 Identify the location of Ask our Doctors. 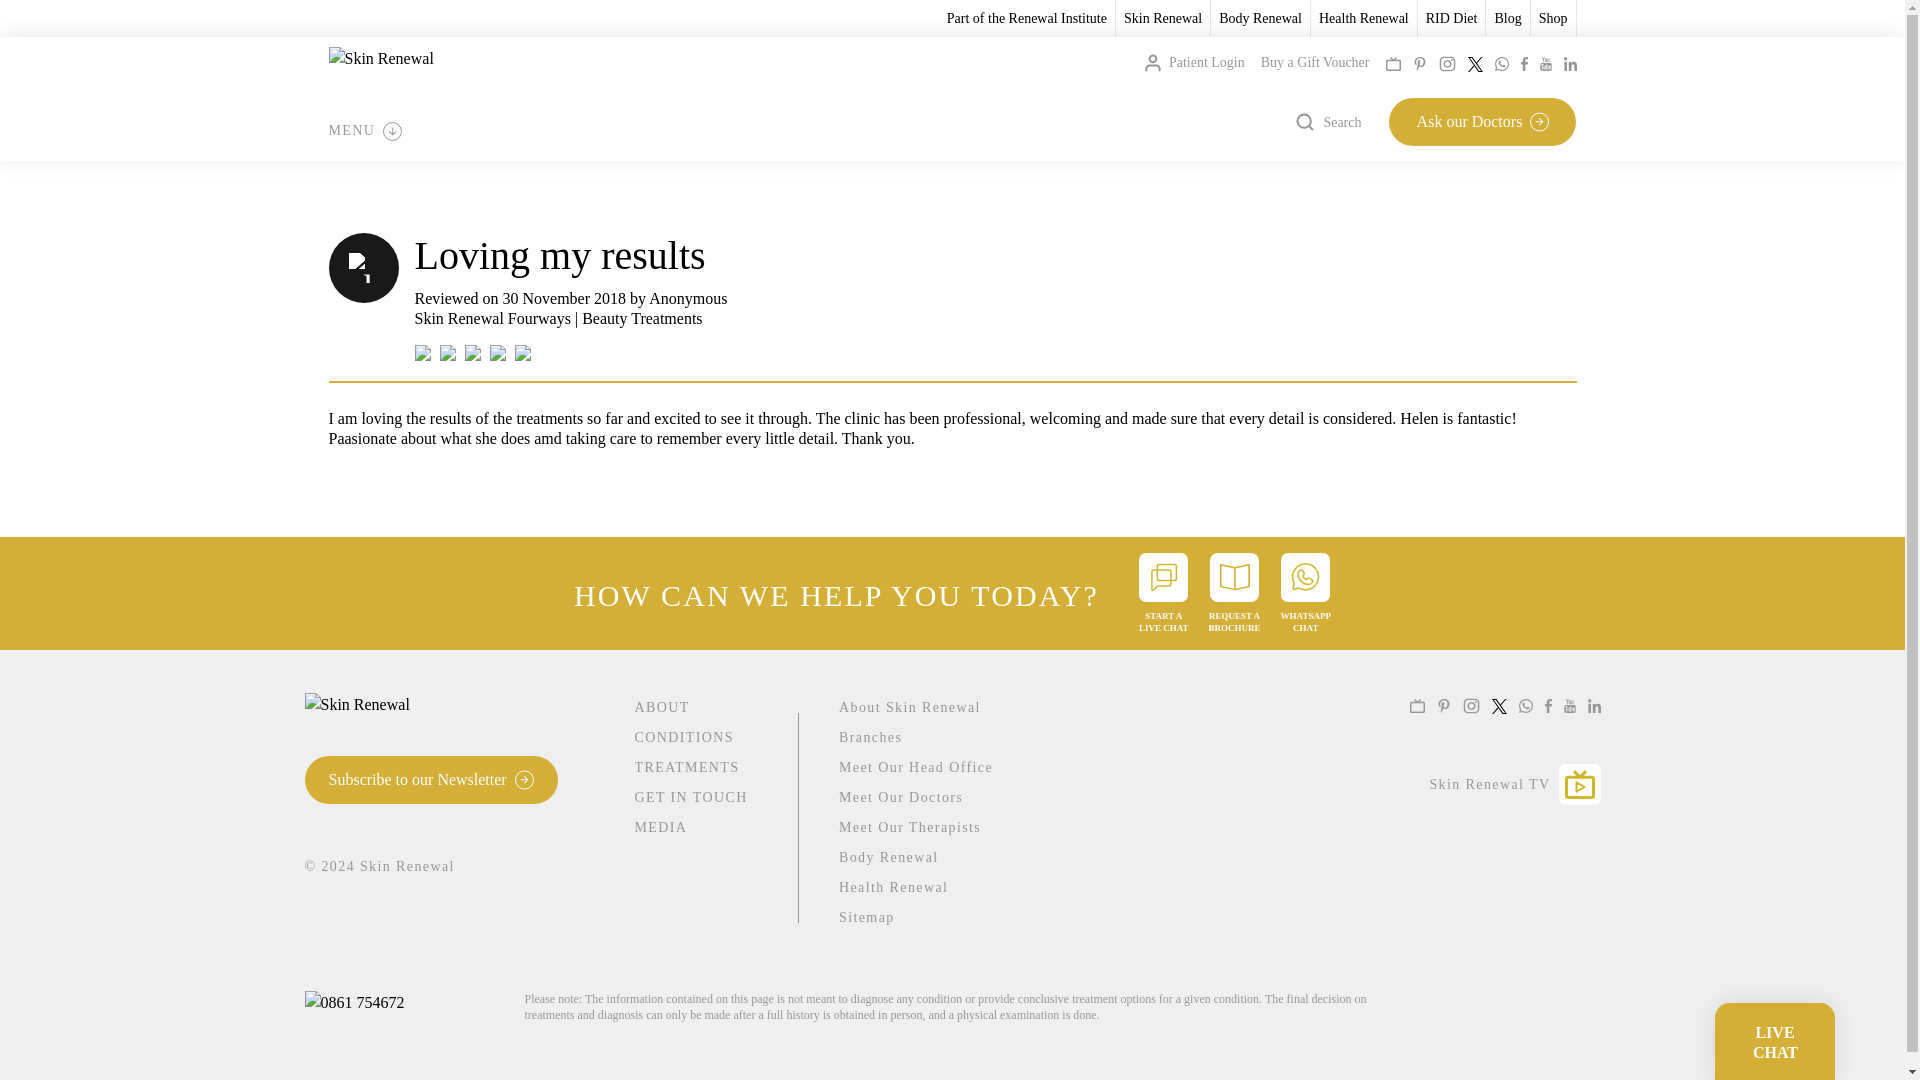
(1482, 122).